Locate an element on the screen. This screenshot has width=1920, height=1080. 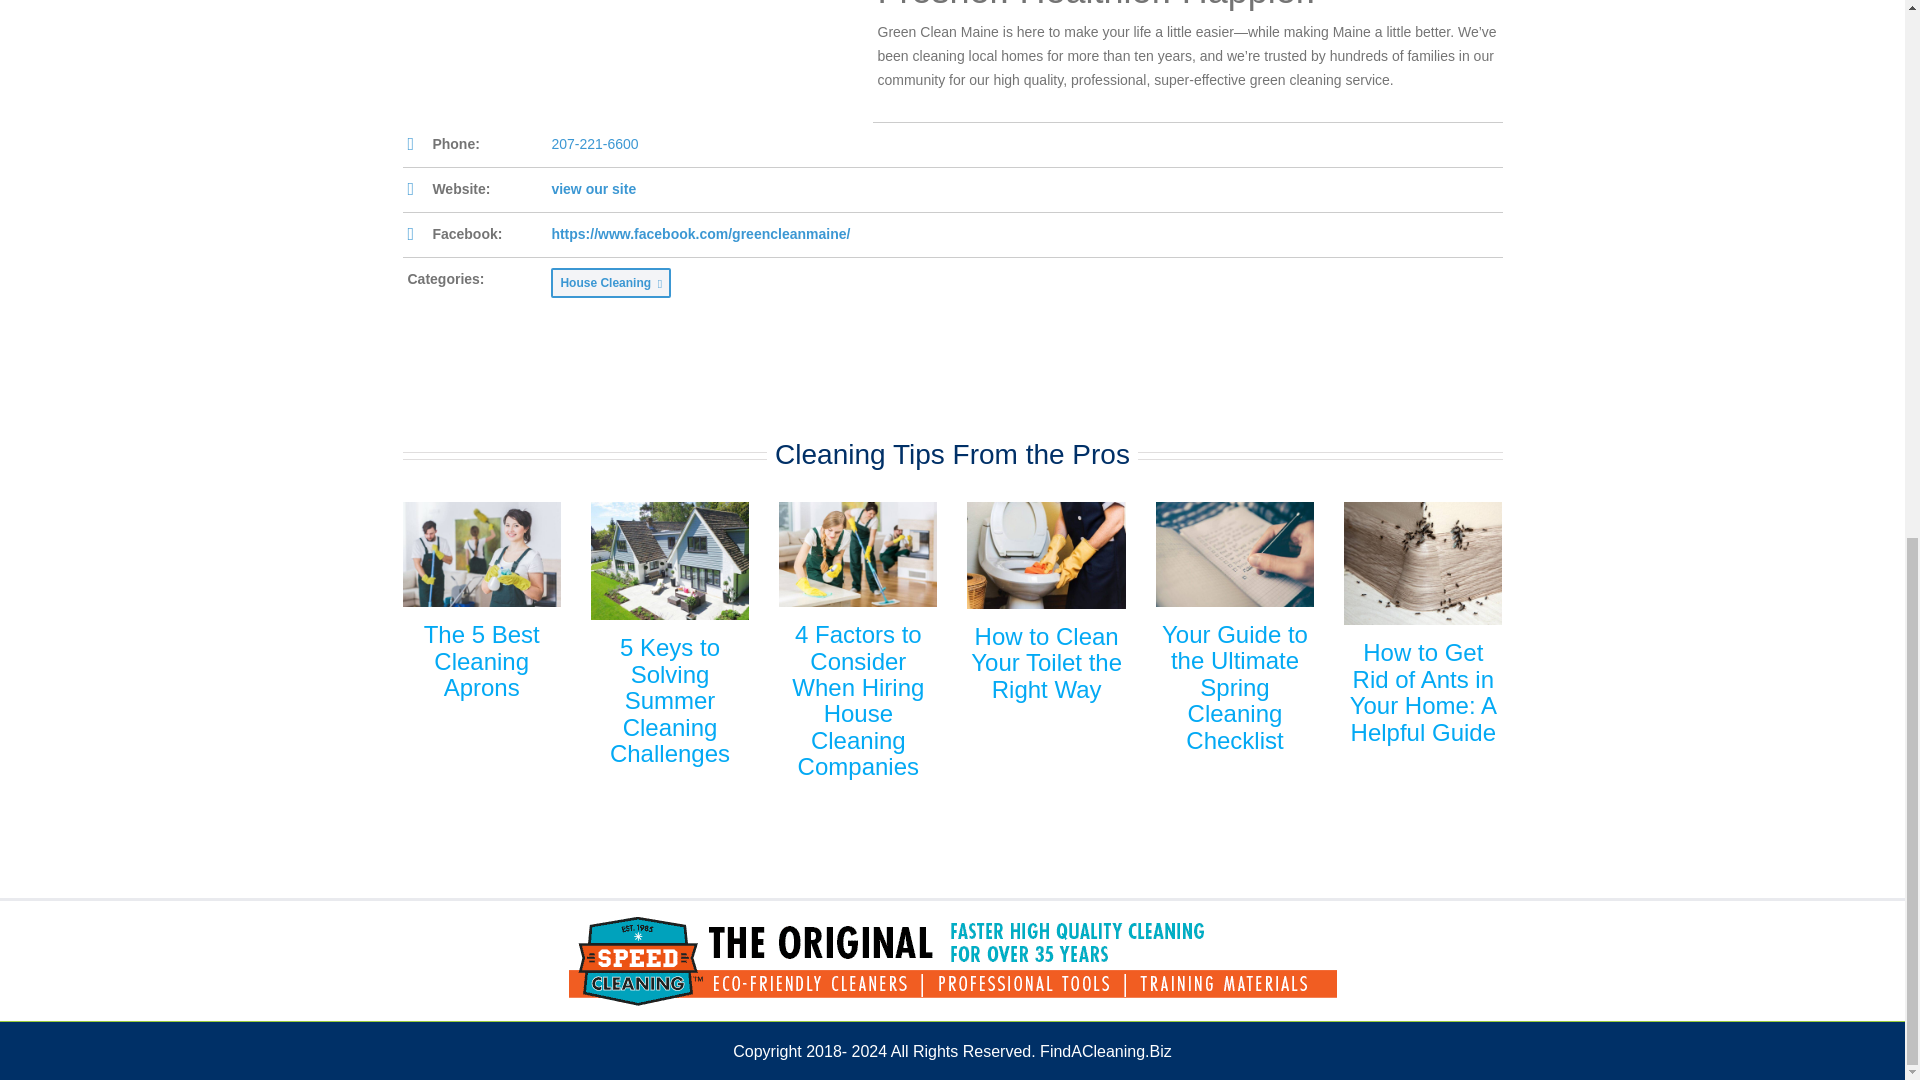
5 Keys to Solving Summer Cleaning Challenges is located at coordinates (670, 700).